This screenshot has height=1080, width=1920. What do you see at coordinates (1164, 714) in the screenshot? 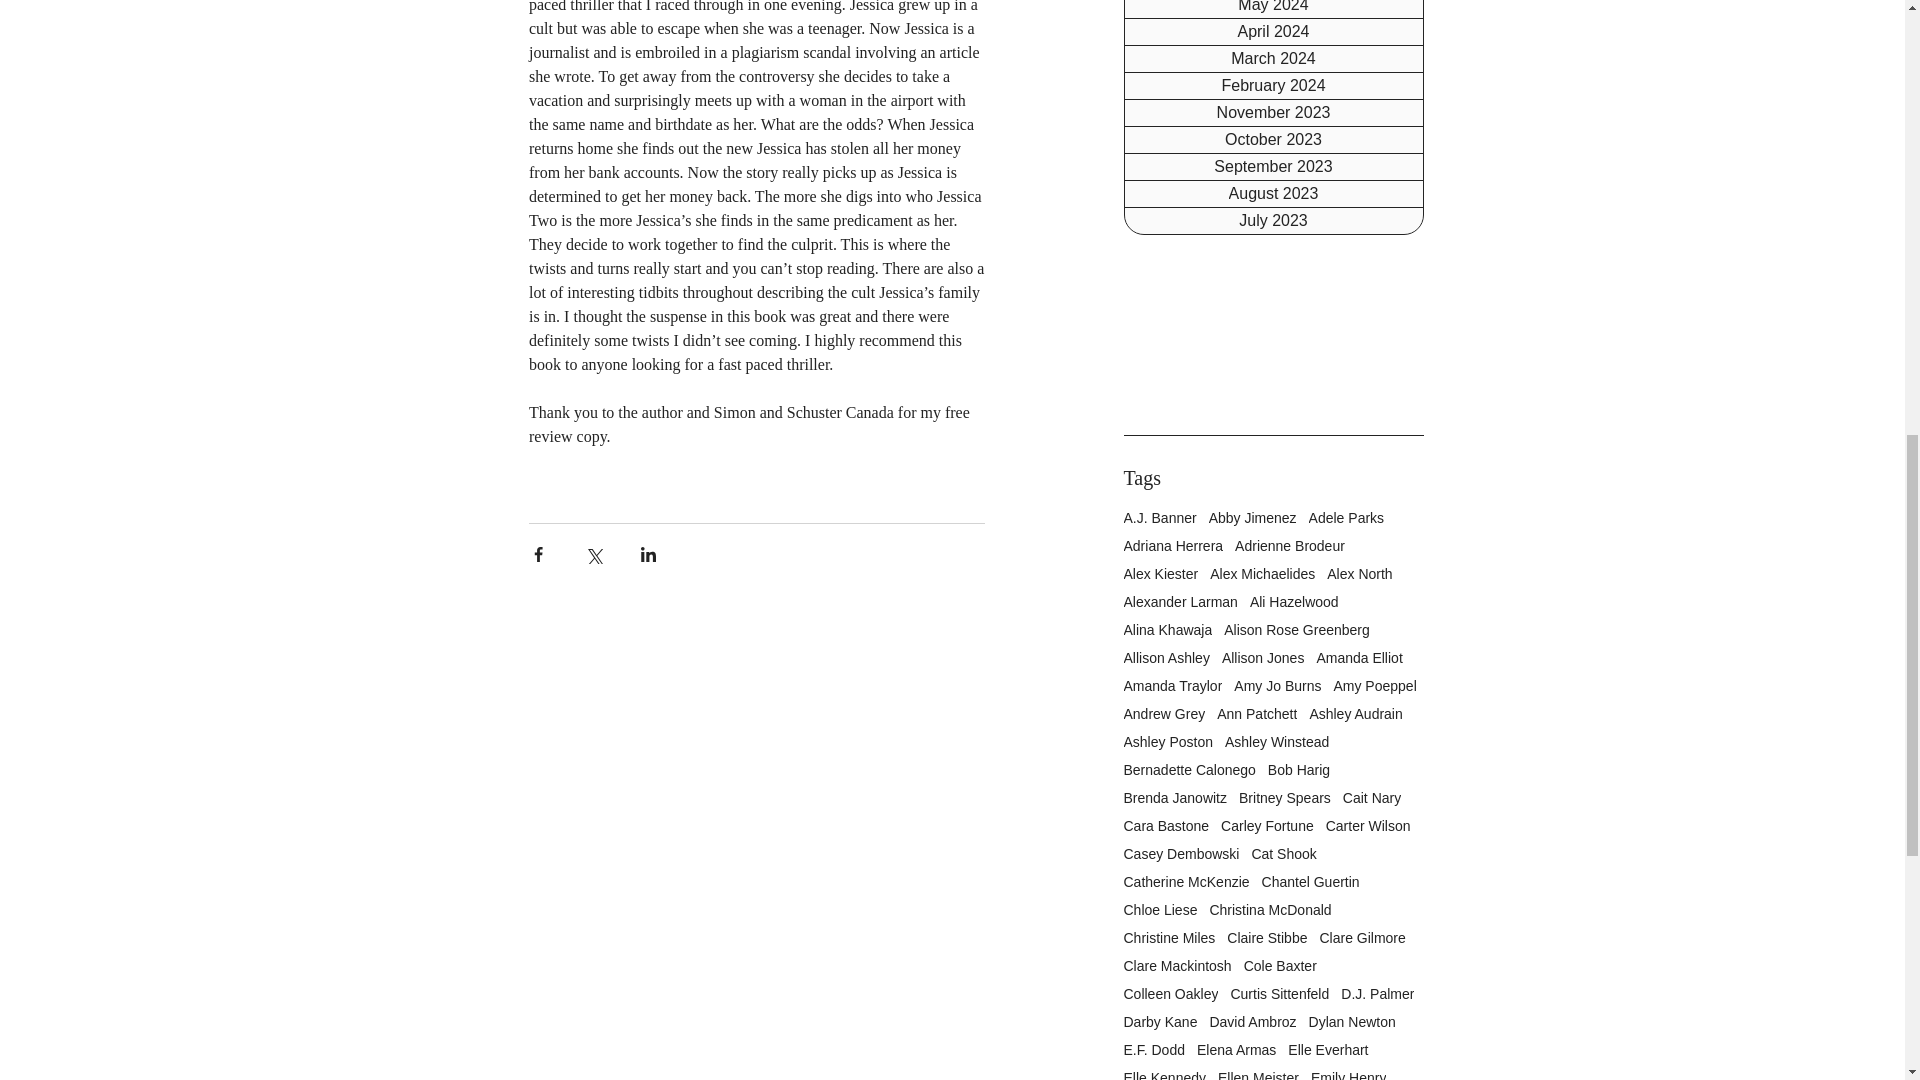
I see `Andrew Grey` at bounding box center [1164, 714].